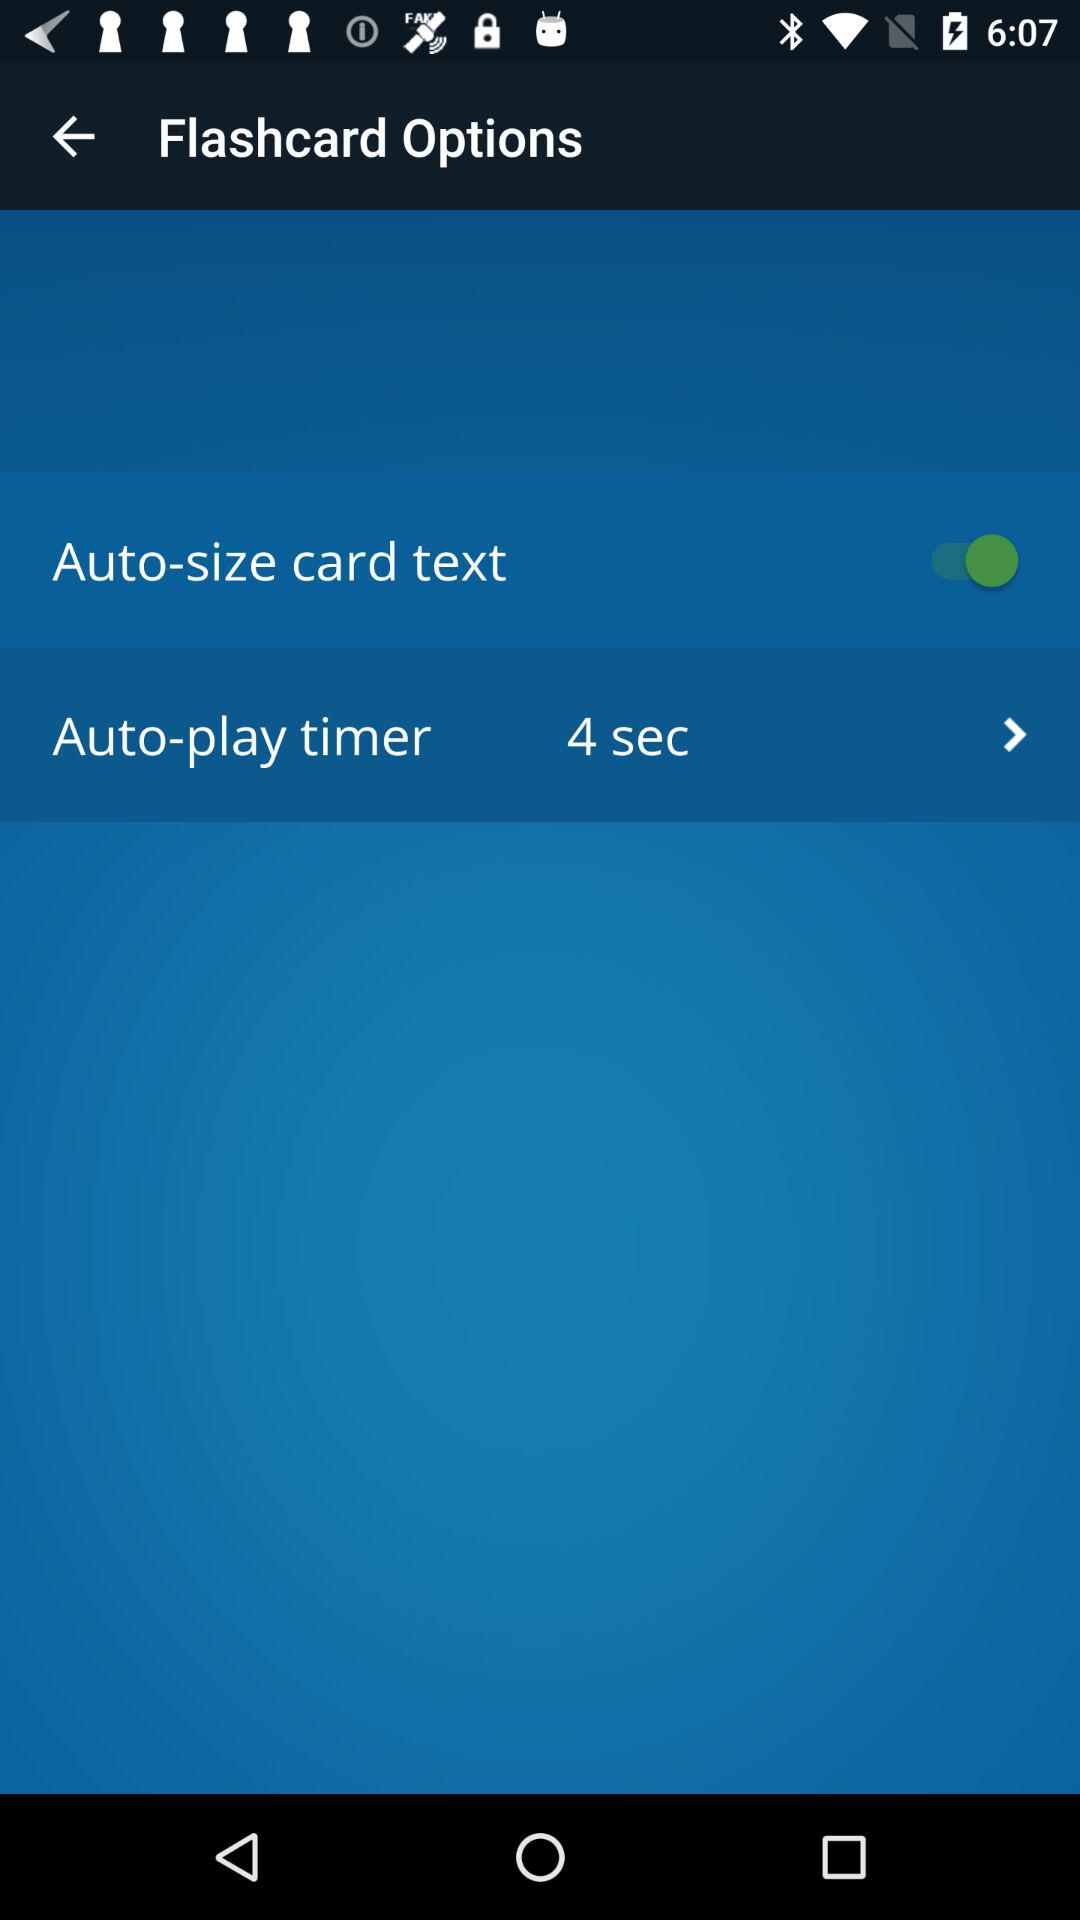 The width and height of the screenshot is (1080, 1920). What do you see at coordinates (965, 560) in the screenshot?
I see `toggle the auto-size card text` at bounding box center [965, 560].